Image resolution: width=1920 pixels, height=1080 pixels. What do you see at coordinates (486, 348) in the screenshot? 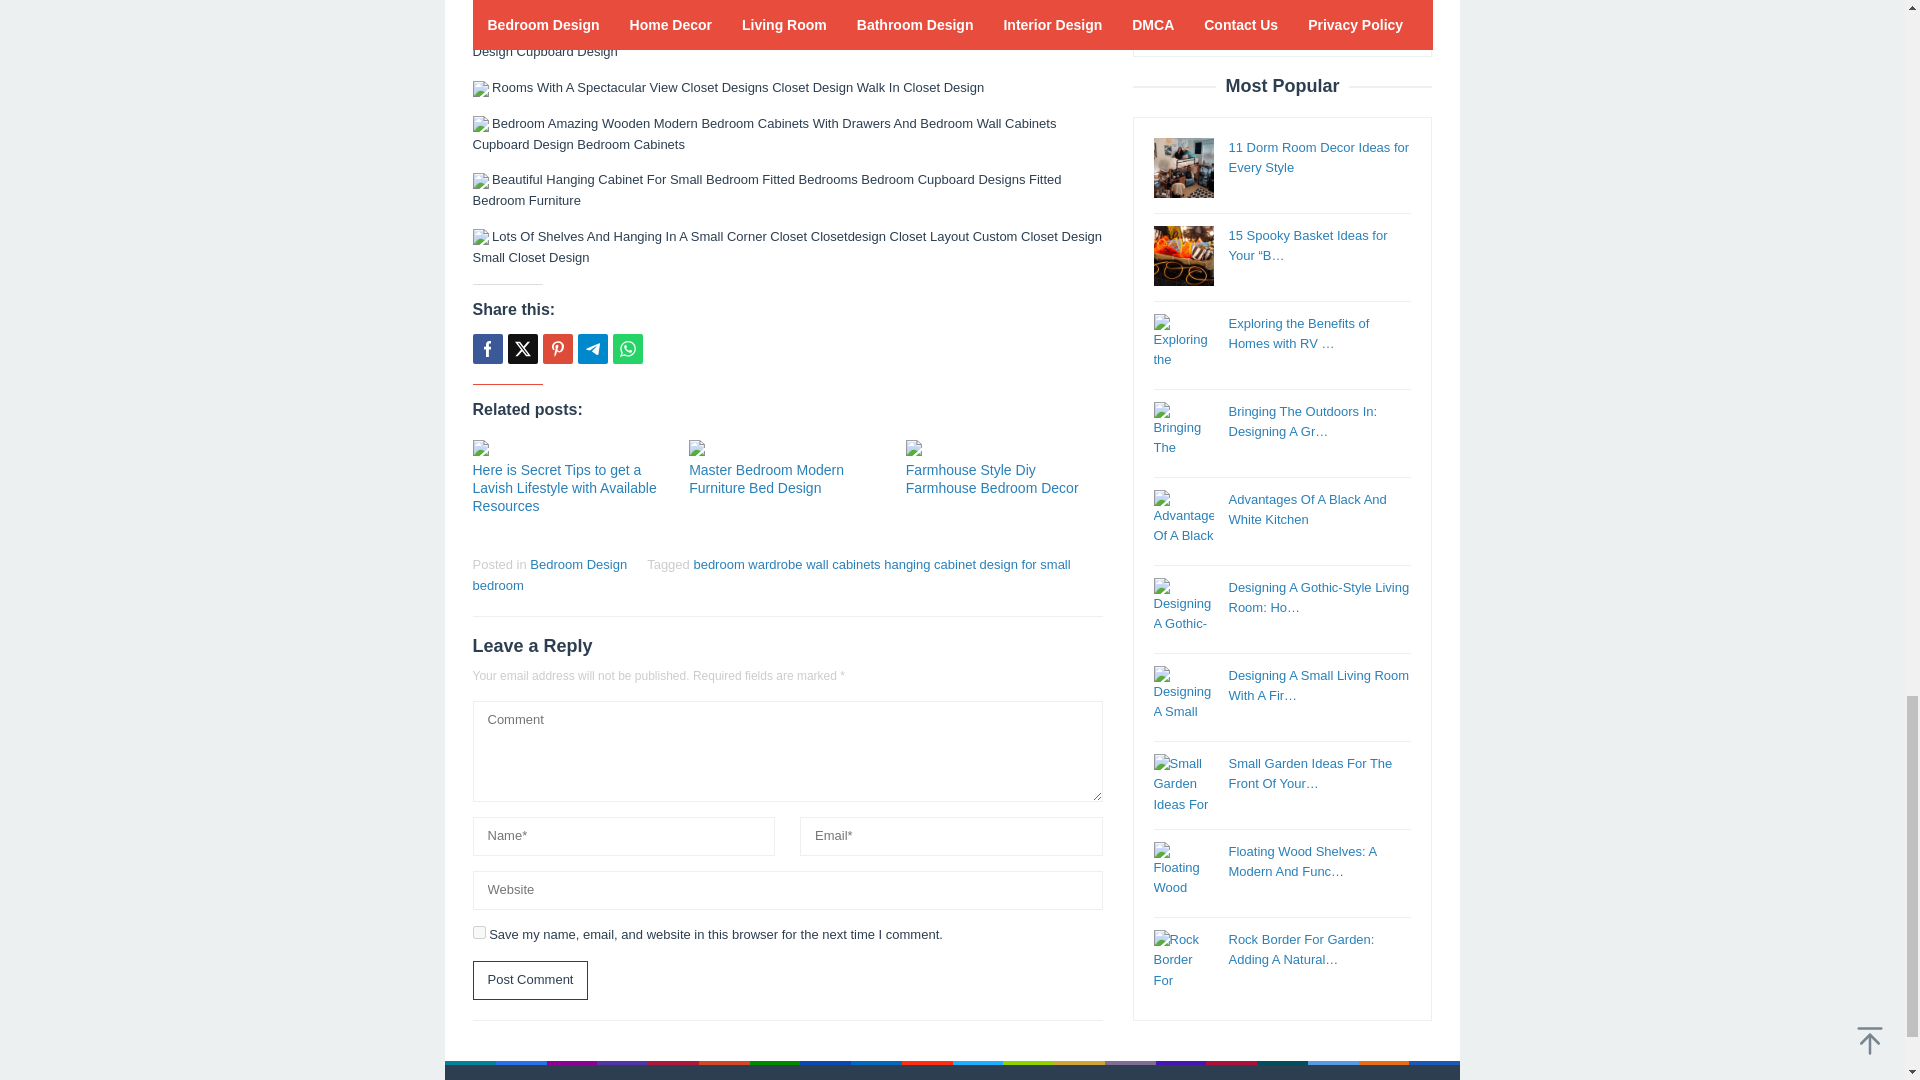
I see `Share this` at bounding box center [486, 348].